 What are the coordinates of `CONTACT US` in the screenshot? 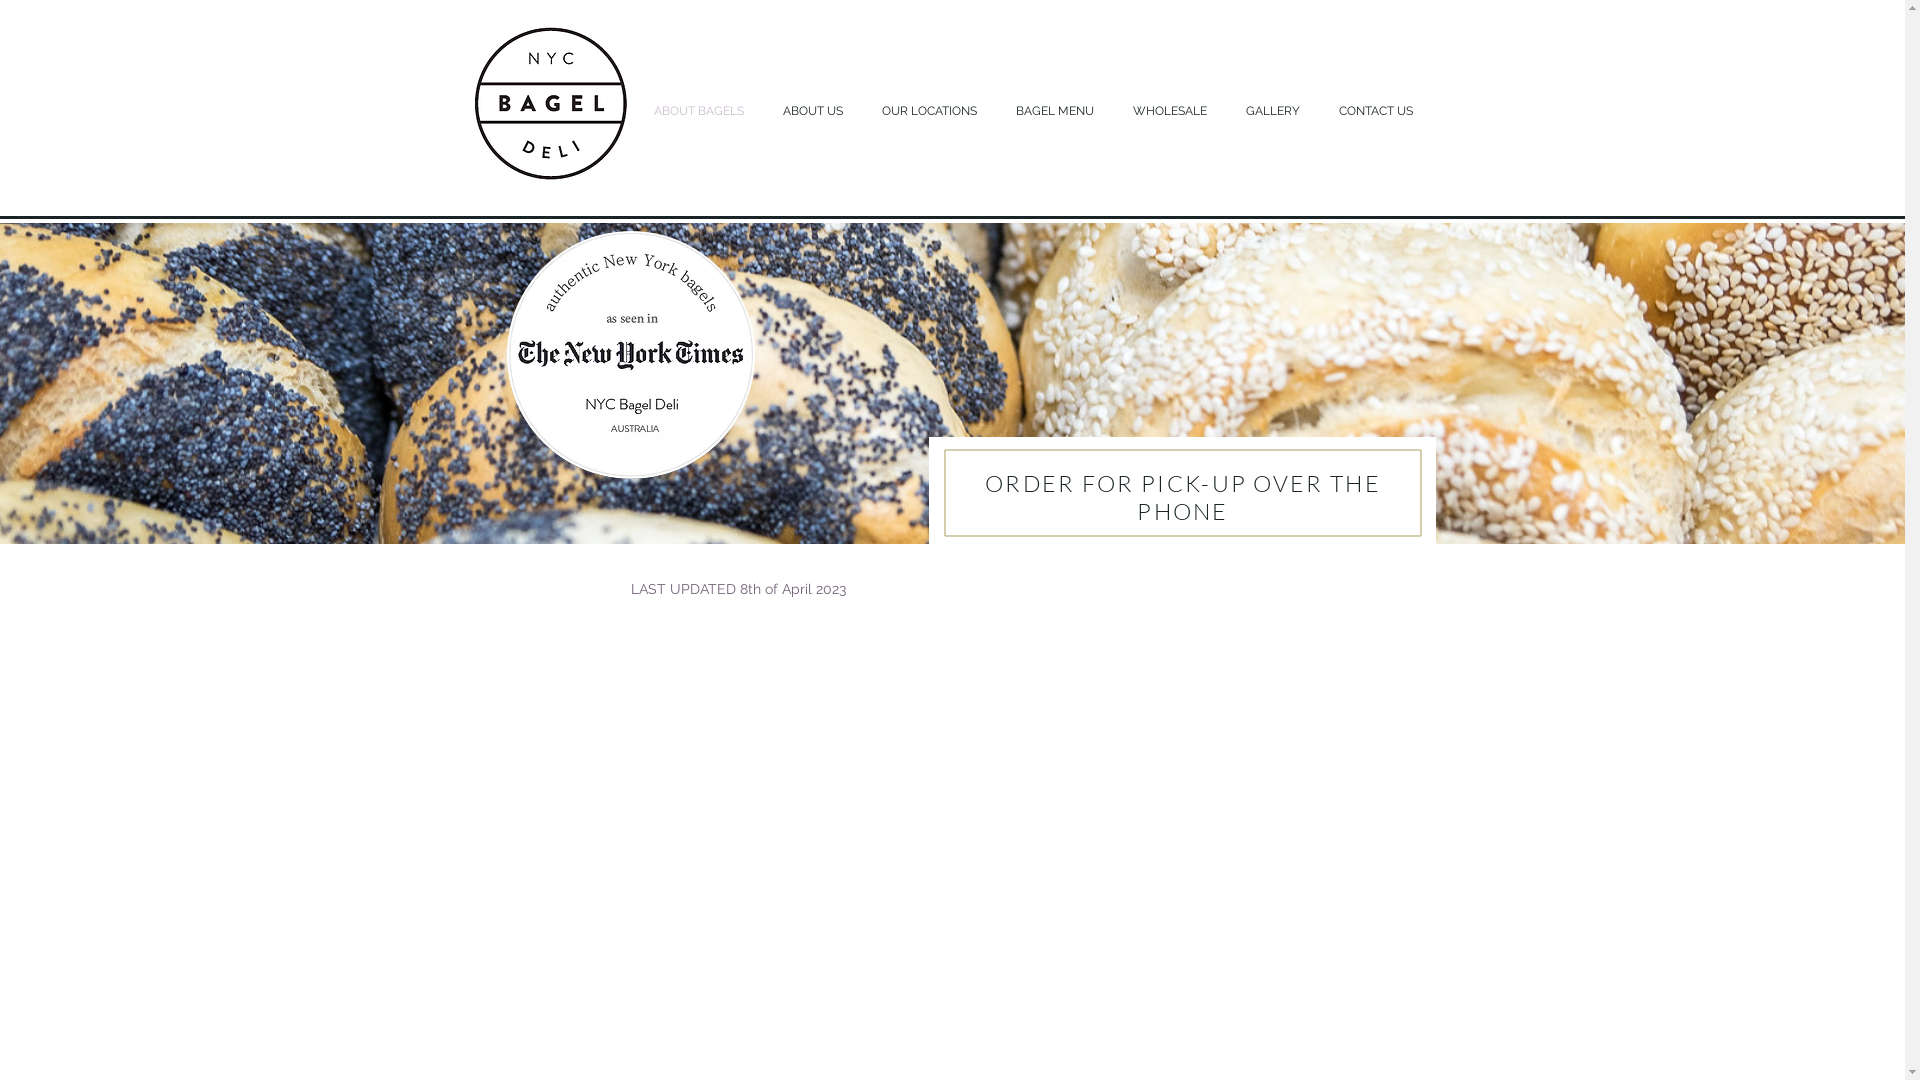 It's located at (1380, 112).